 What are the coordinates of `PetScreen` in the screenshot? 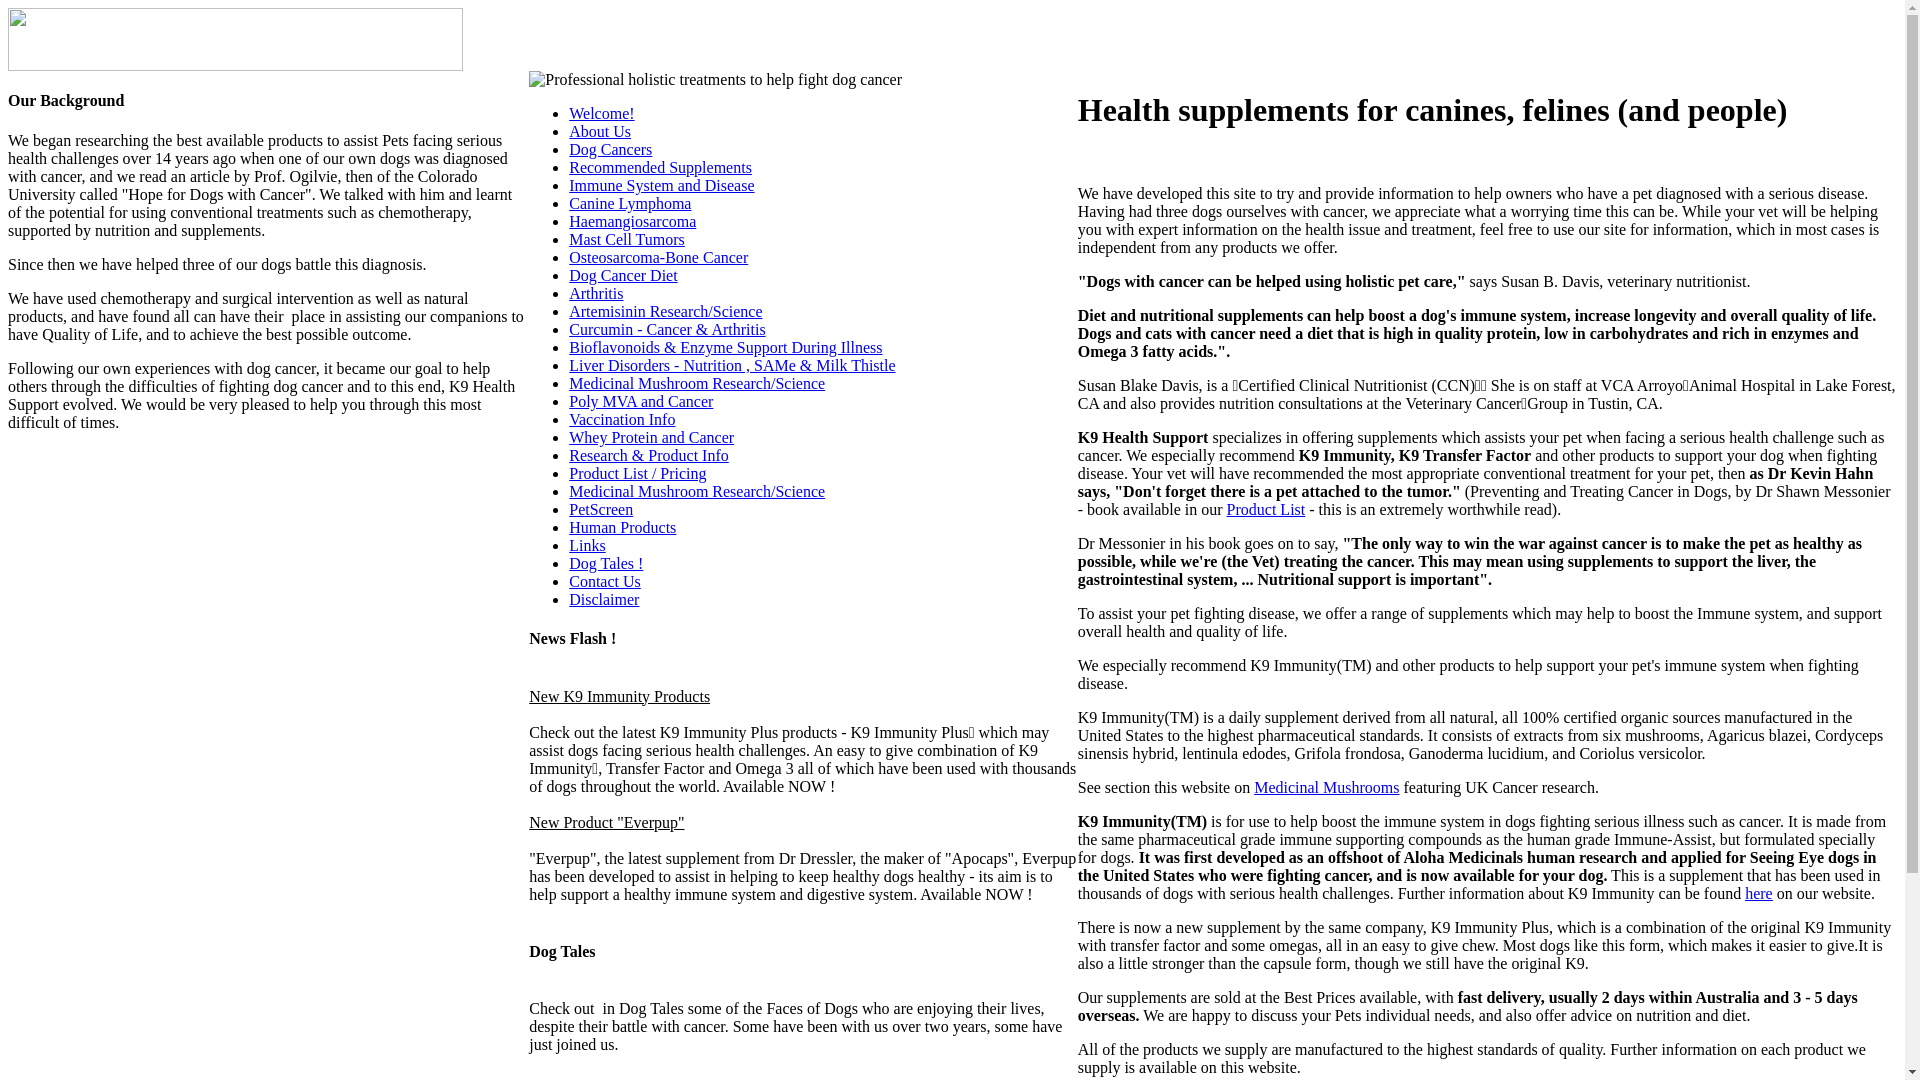 It's located at (601, 510).